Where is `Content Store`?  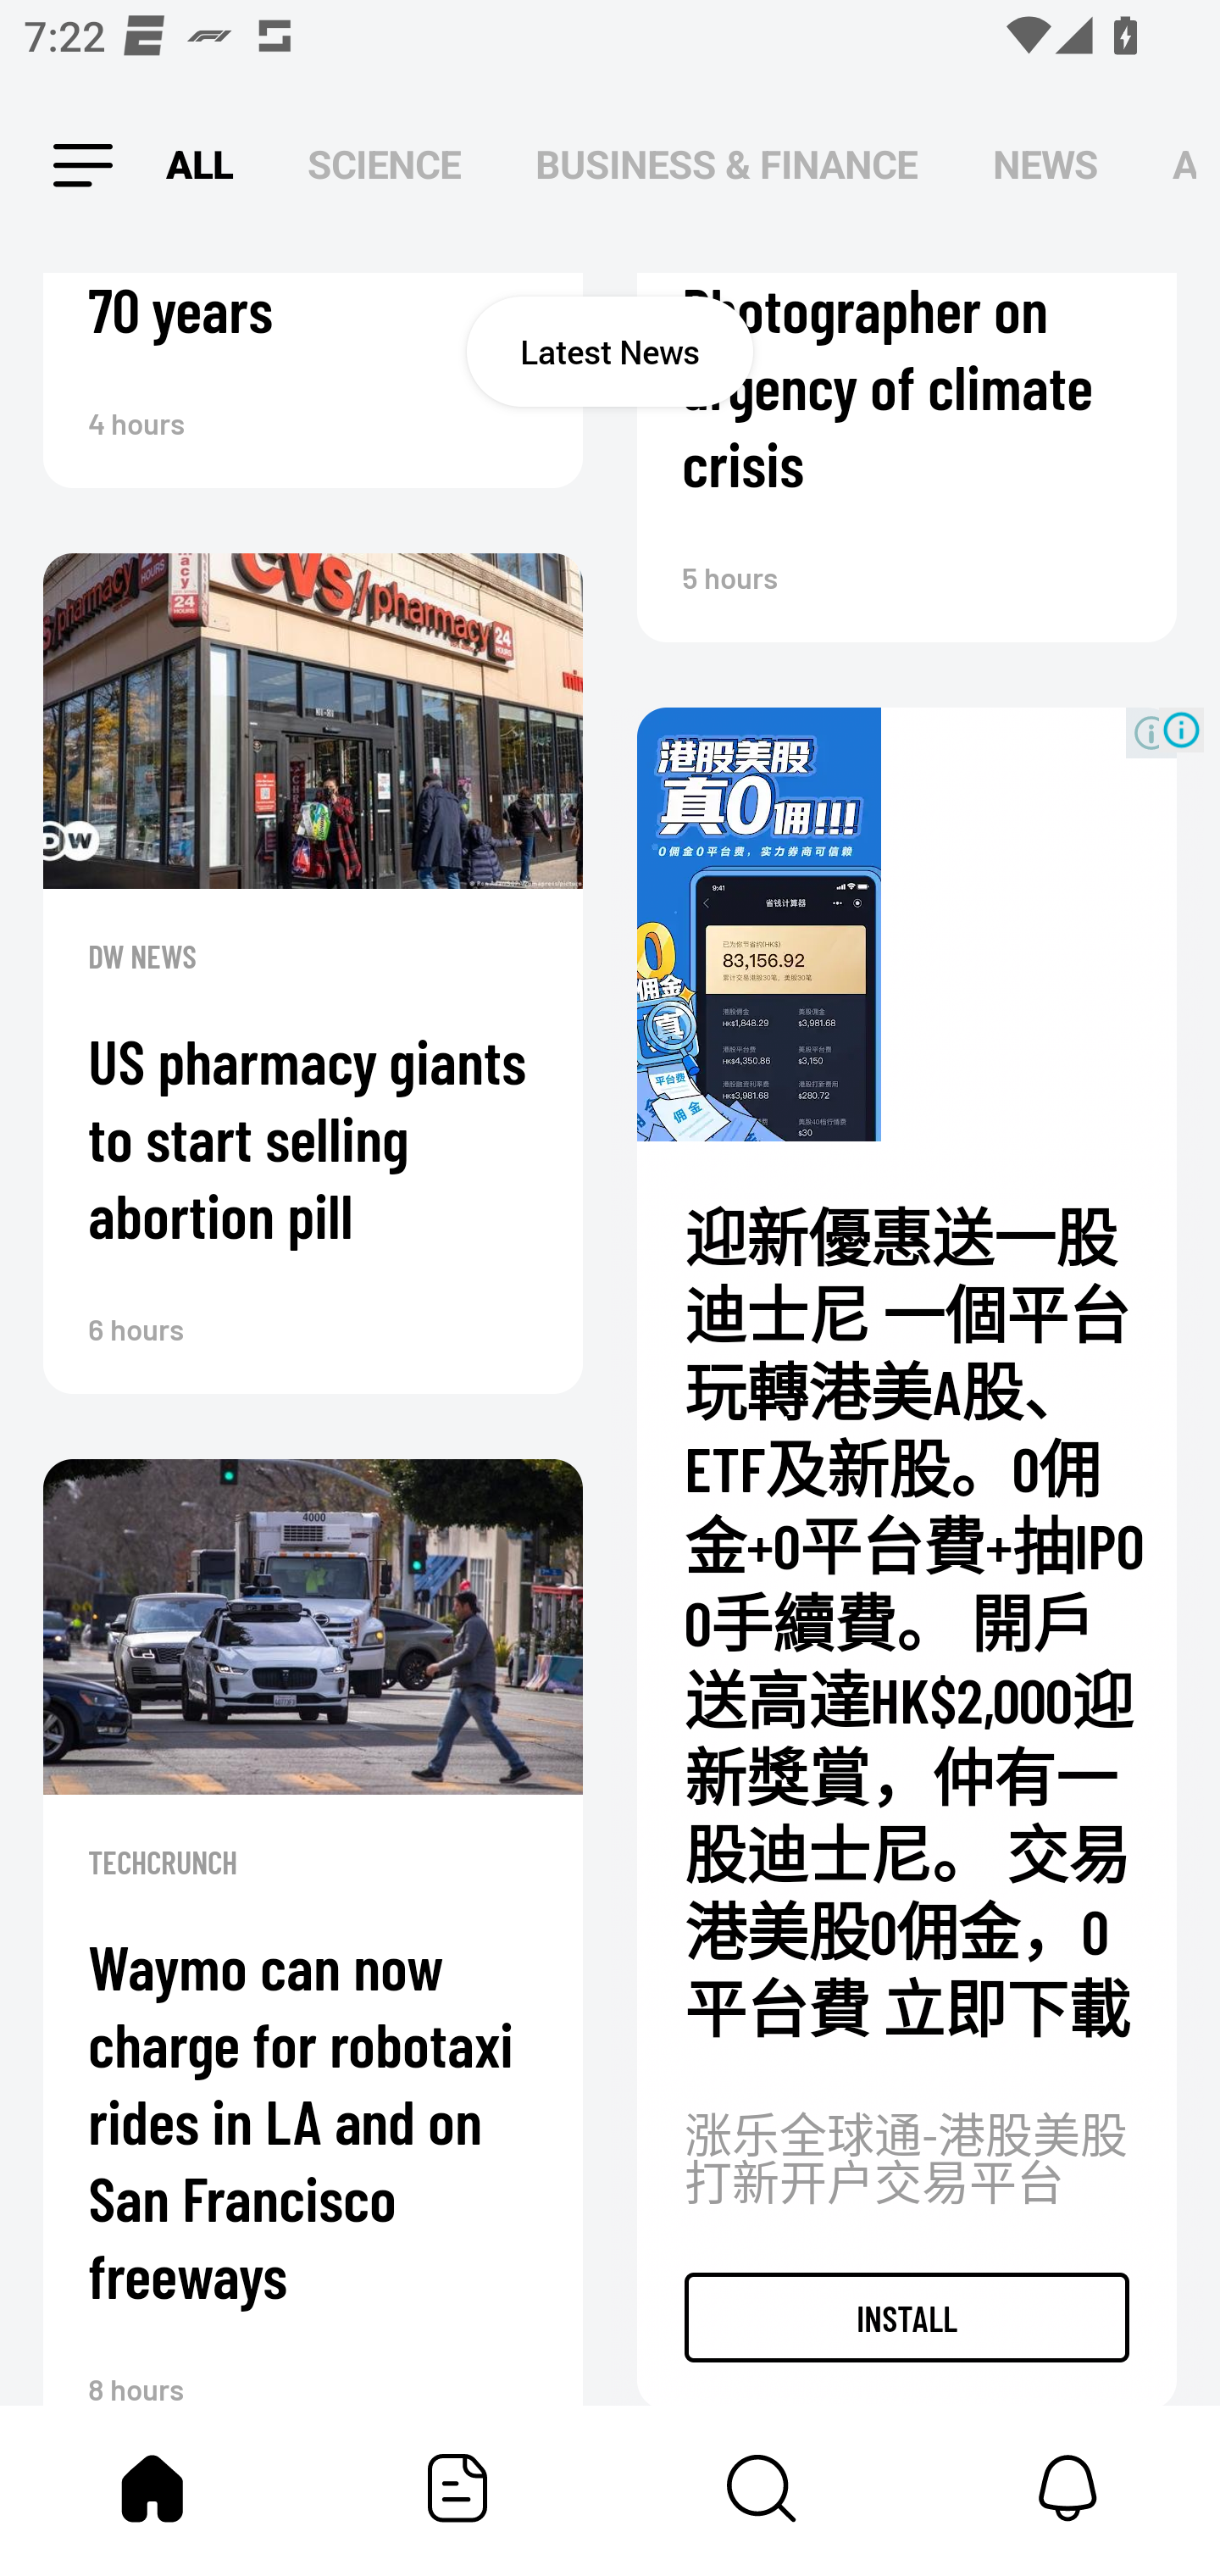
Content Store is located at coordinates (762, 2488).